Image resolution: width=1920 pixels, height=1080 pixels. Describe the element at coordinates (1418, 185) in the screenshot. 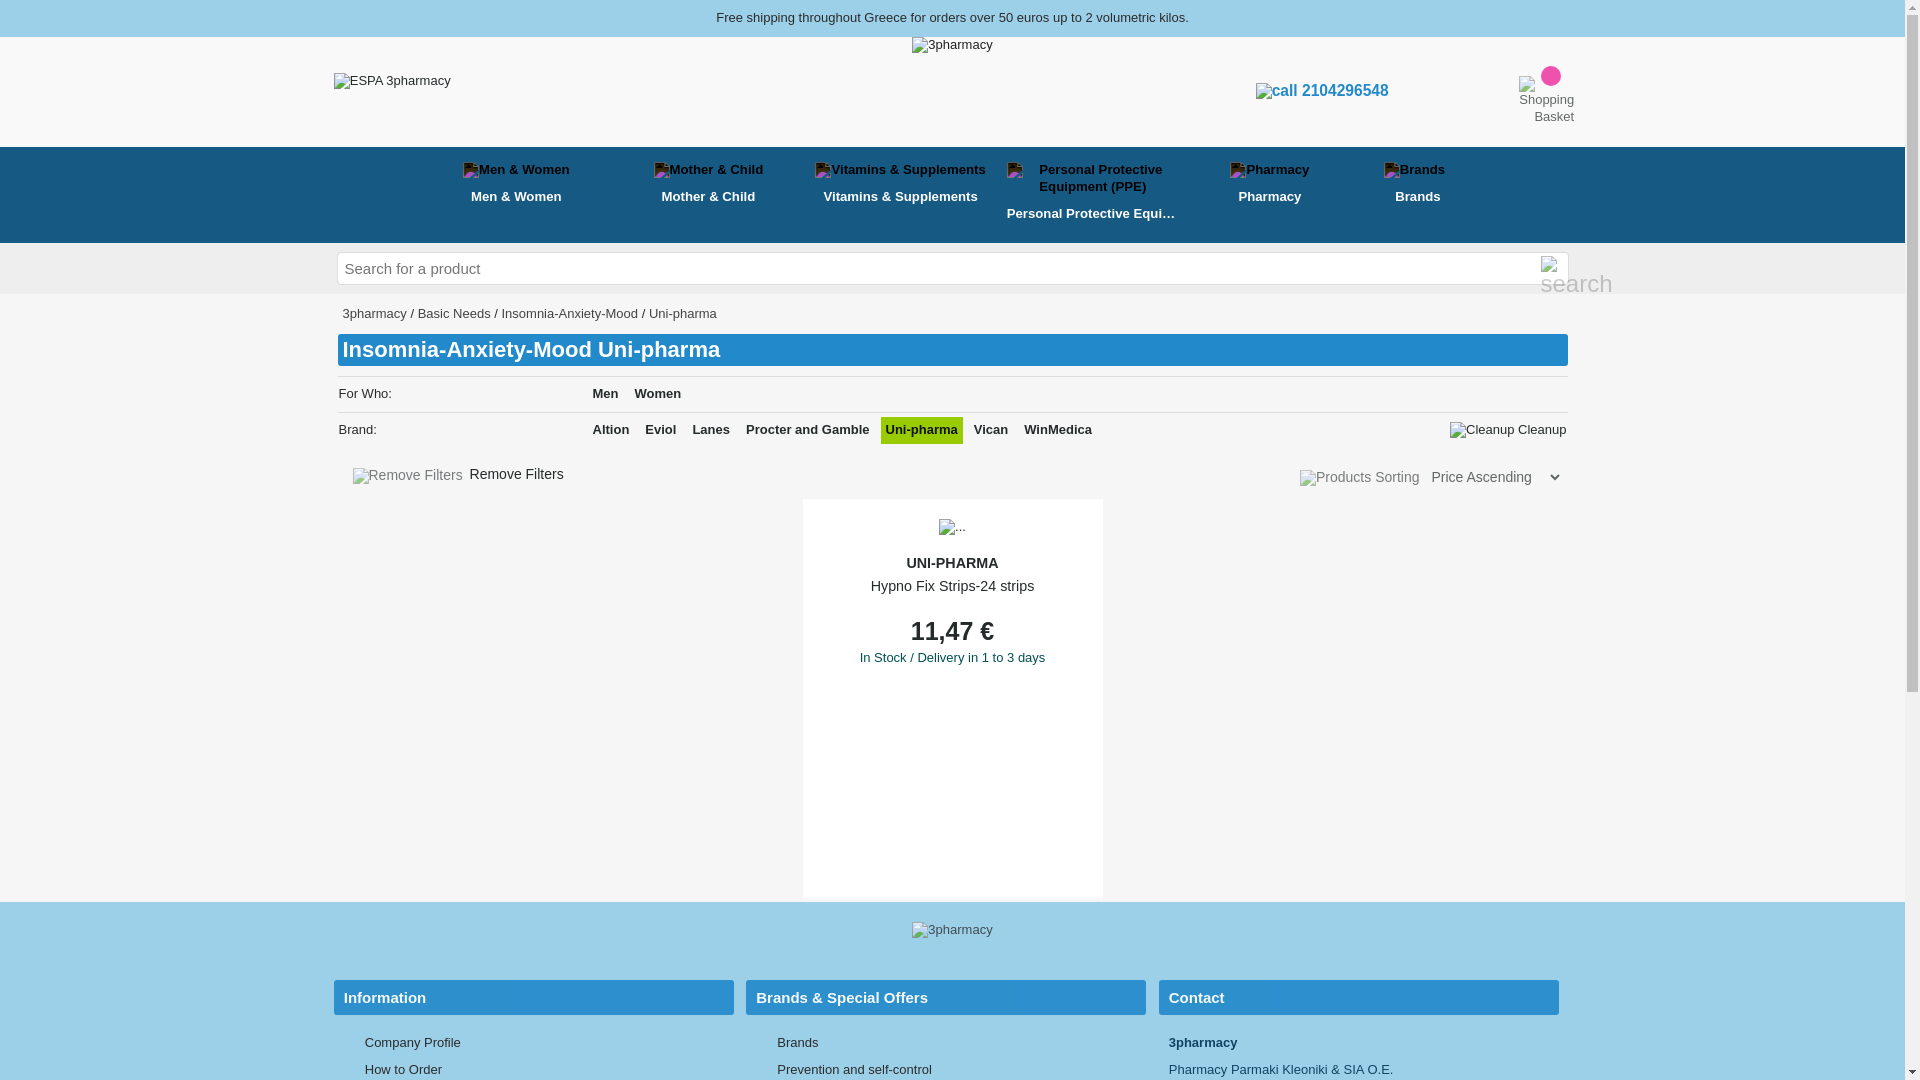

I see `Brands` at that location.